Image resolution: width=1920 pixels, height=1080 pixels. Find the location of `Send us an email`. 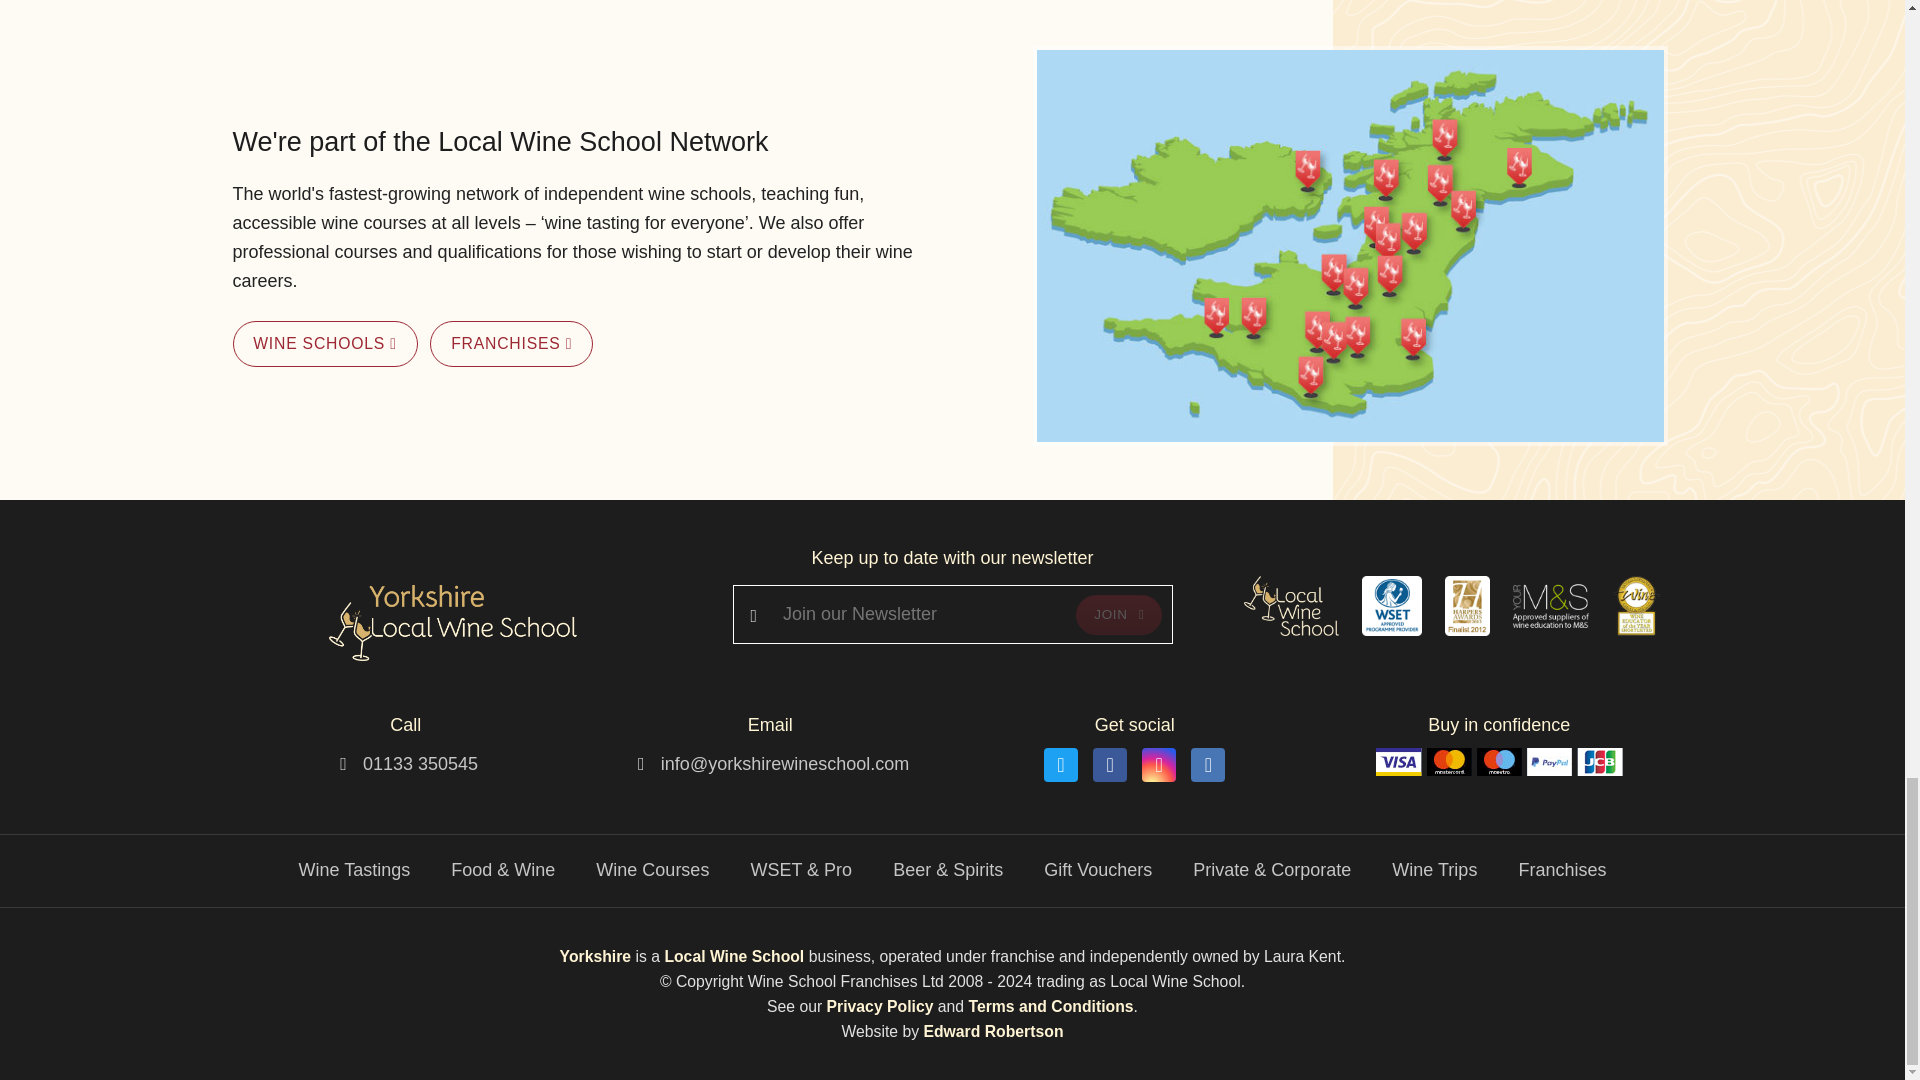

Send us an email is located at coordinates (784, 764).